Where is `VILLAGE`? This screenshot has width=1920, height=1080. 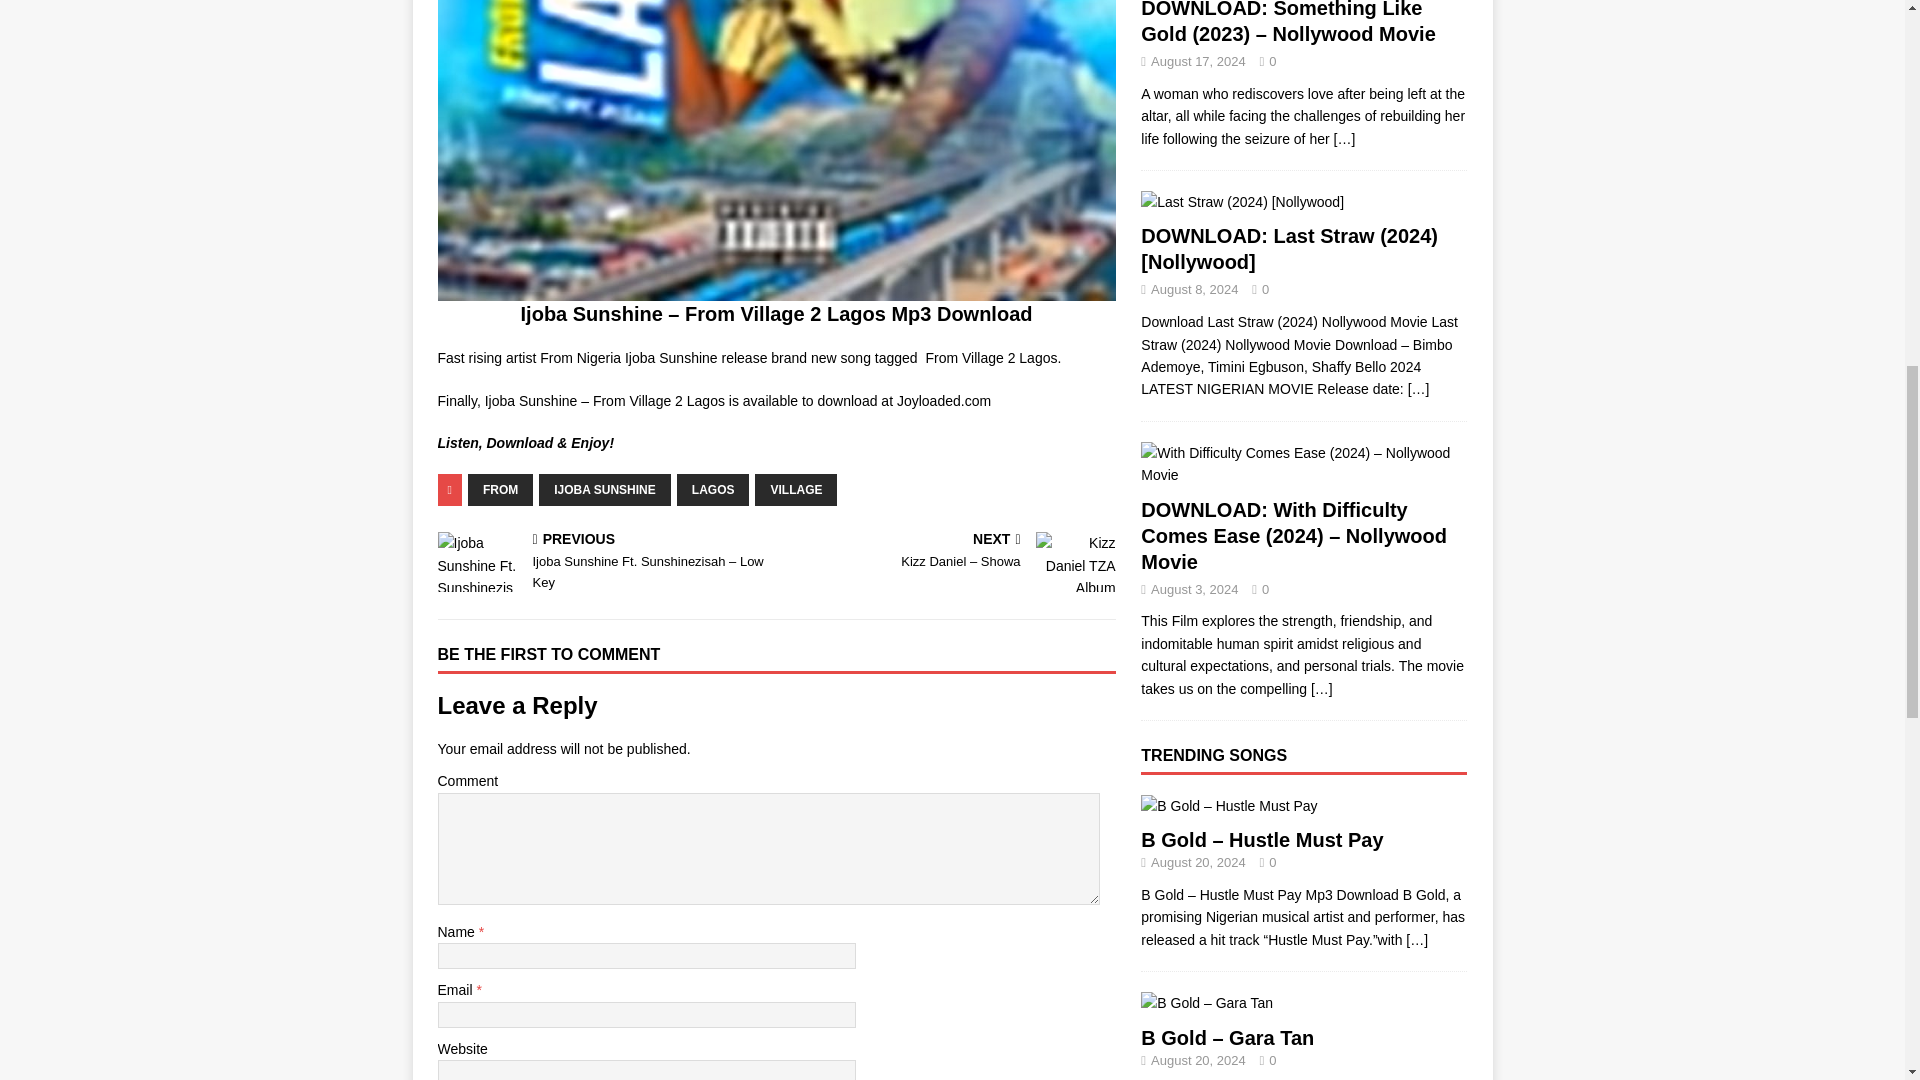 VILLAGE is located at coordinates (796, 490).